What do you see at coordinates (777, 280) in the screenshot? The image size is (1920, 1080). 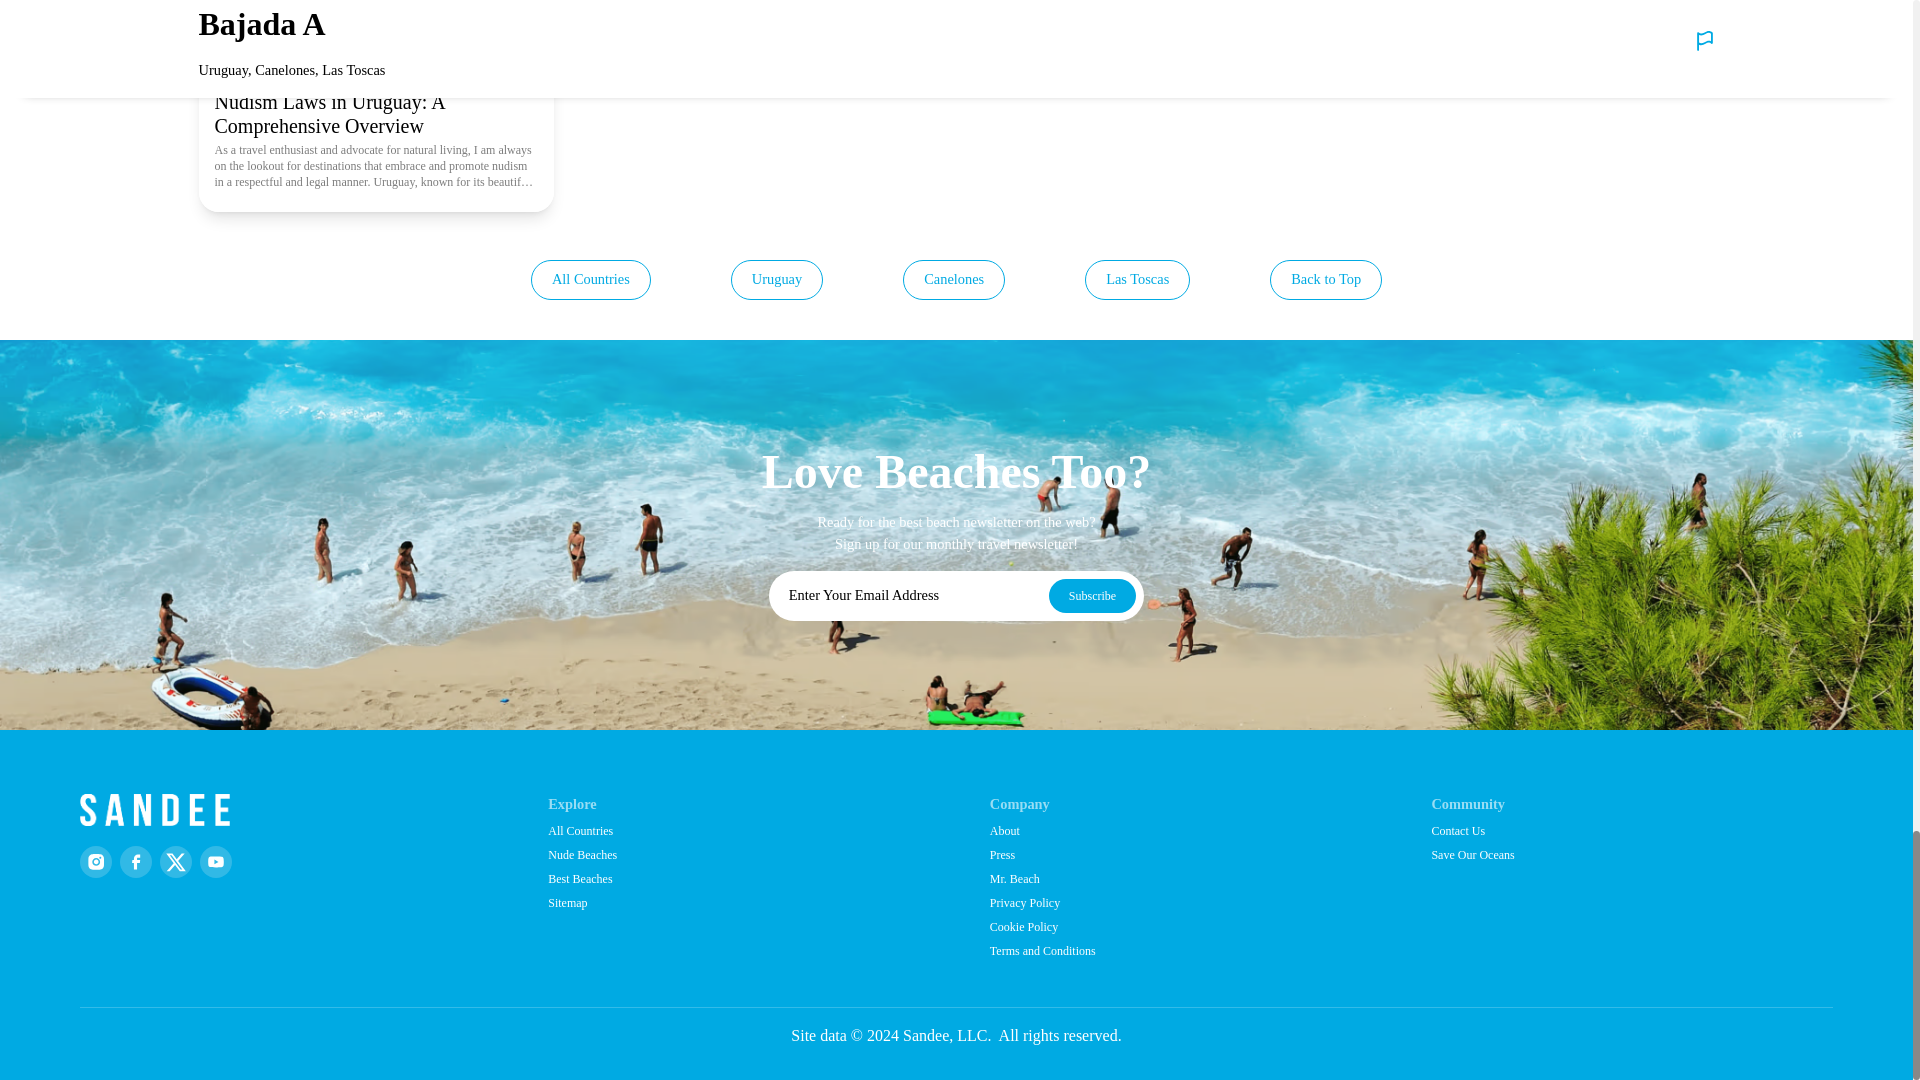 I see `Uruguay` at bounding box center [777, 280].